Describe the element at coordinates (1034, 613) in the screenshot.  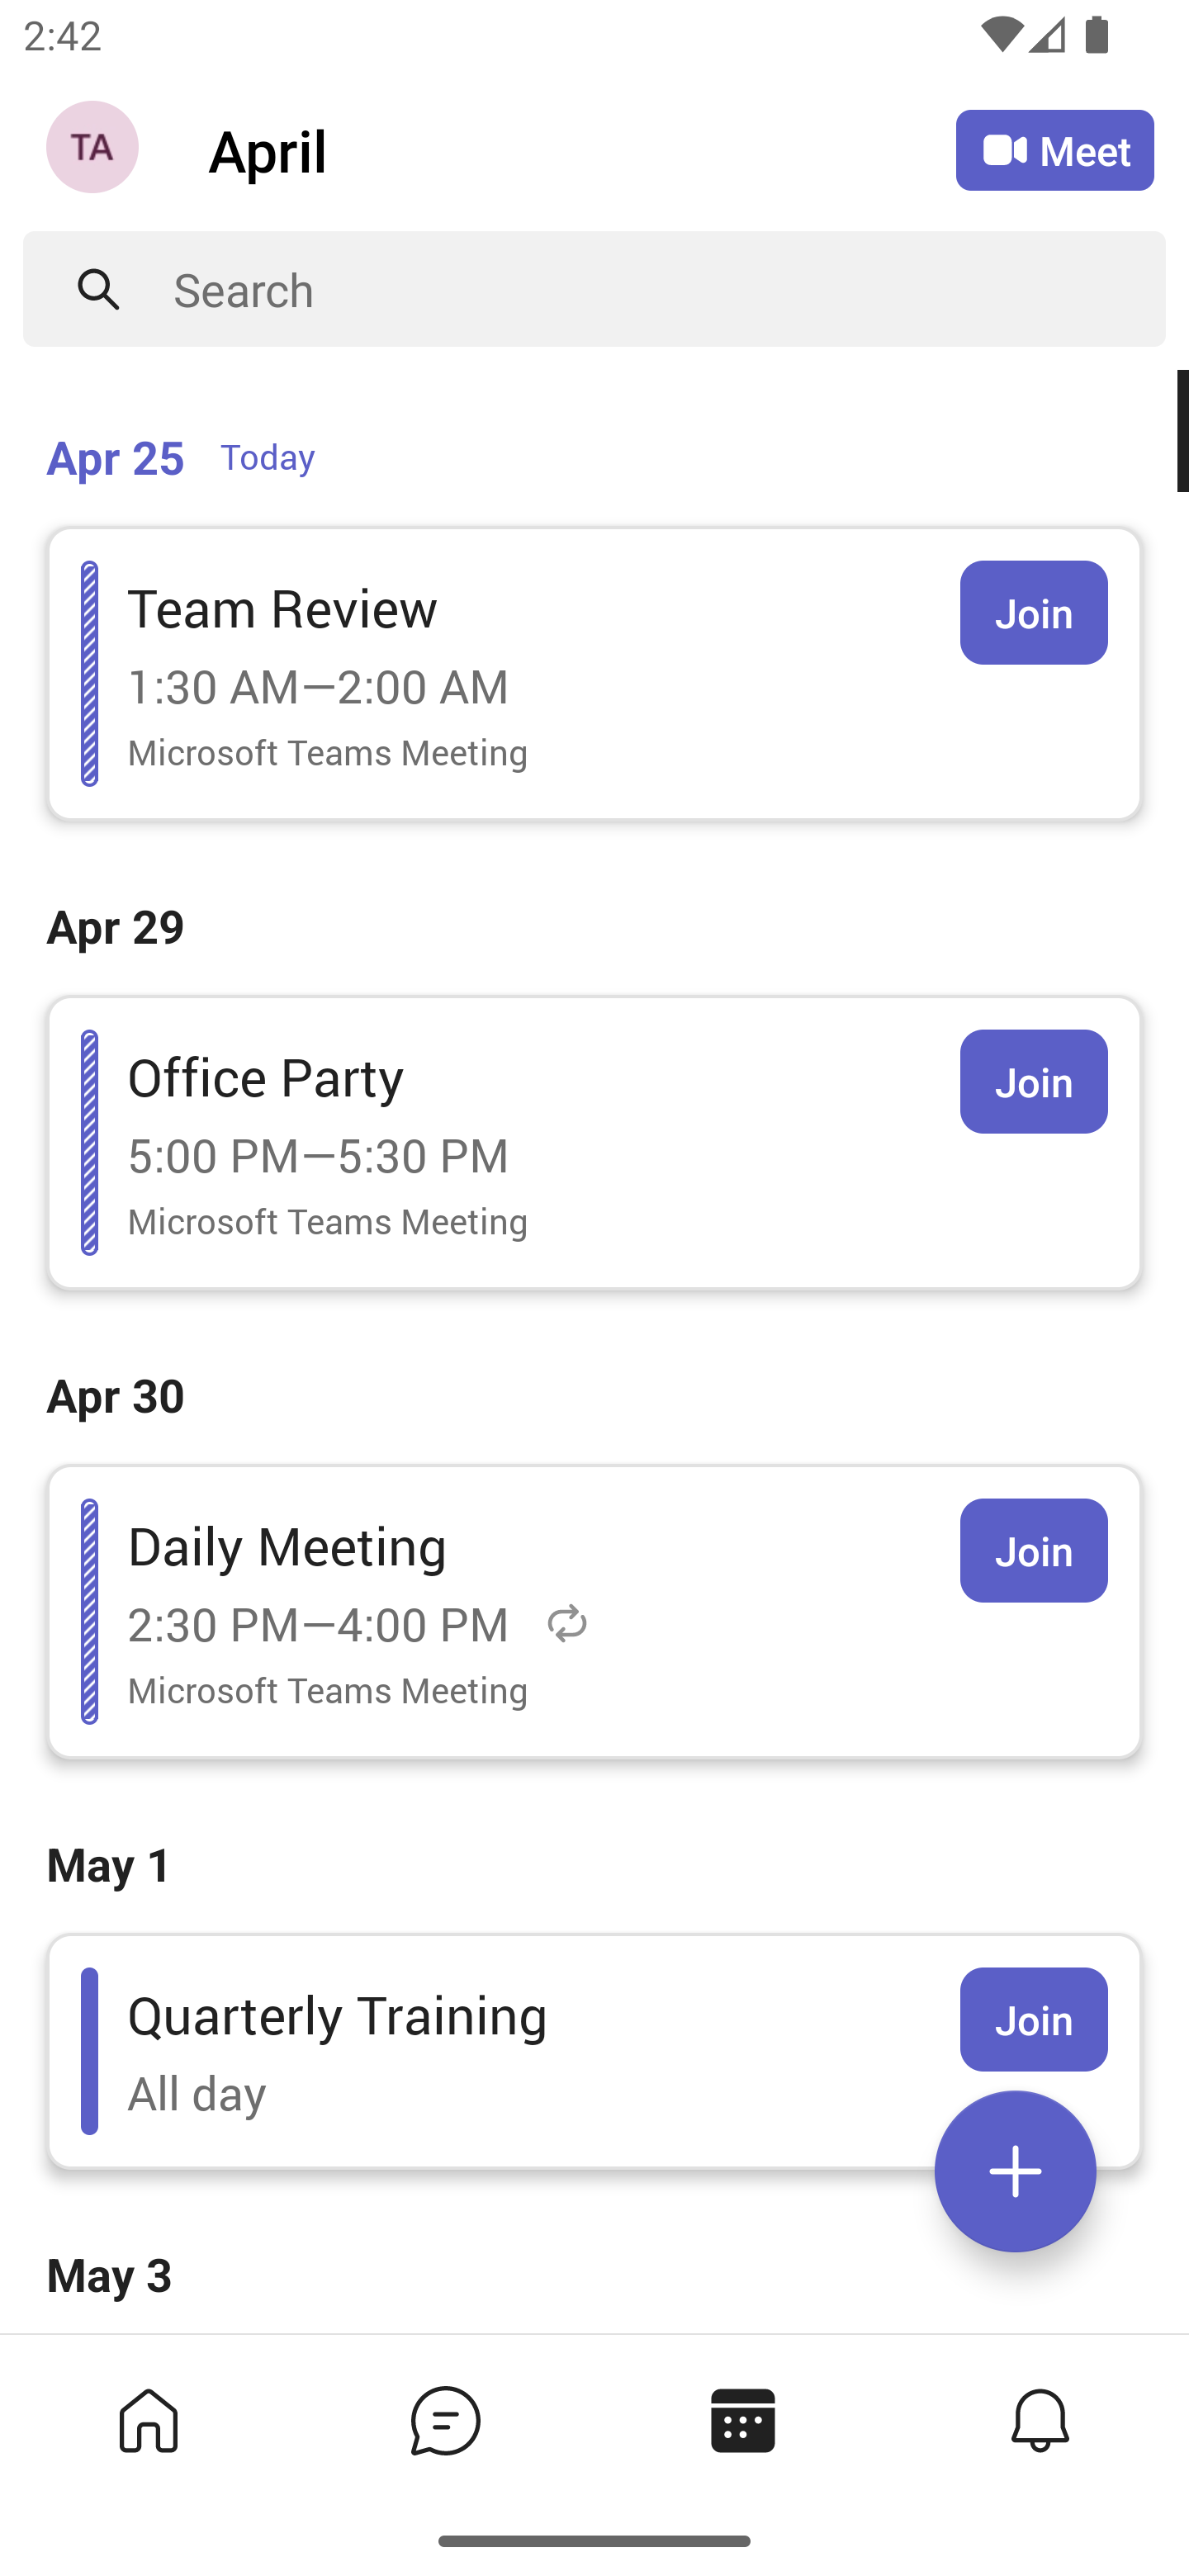
I see `Join` at that location.